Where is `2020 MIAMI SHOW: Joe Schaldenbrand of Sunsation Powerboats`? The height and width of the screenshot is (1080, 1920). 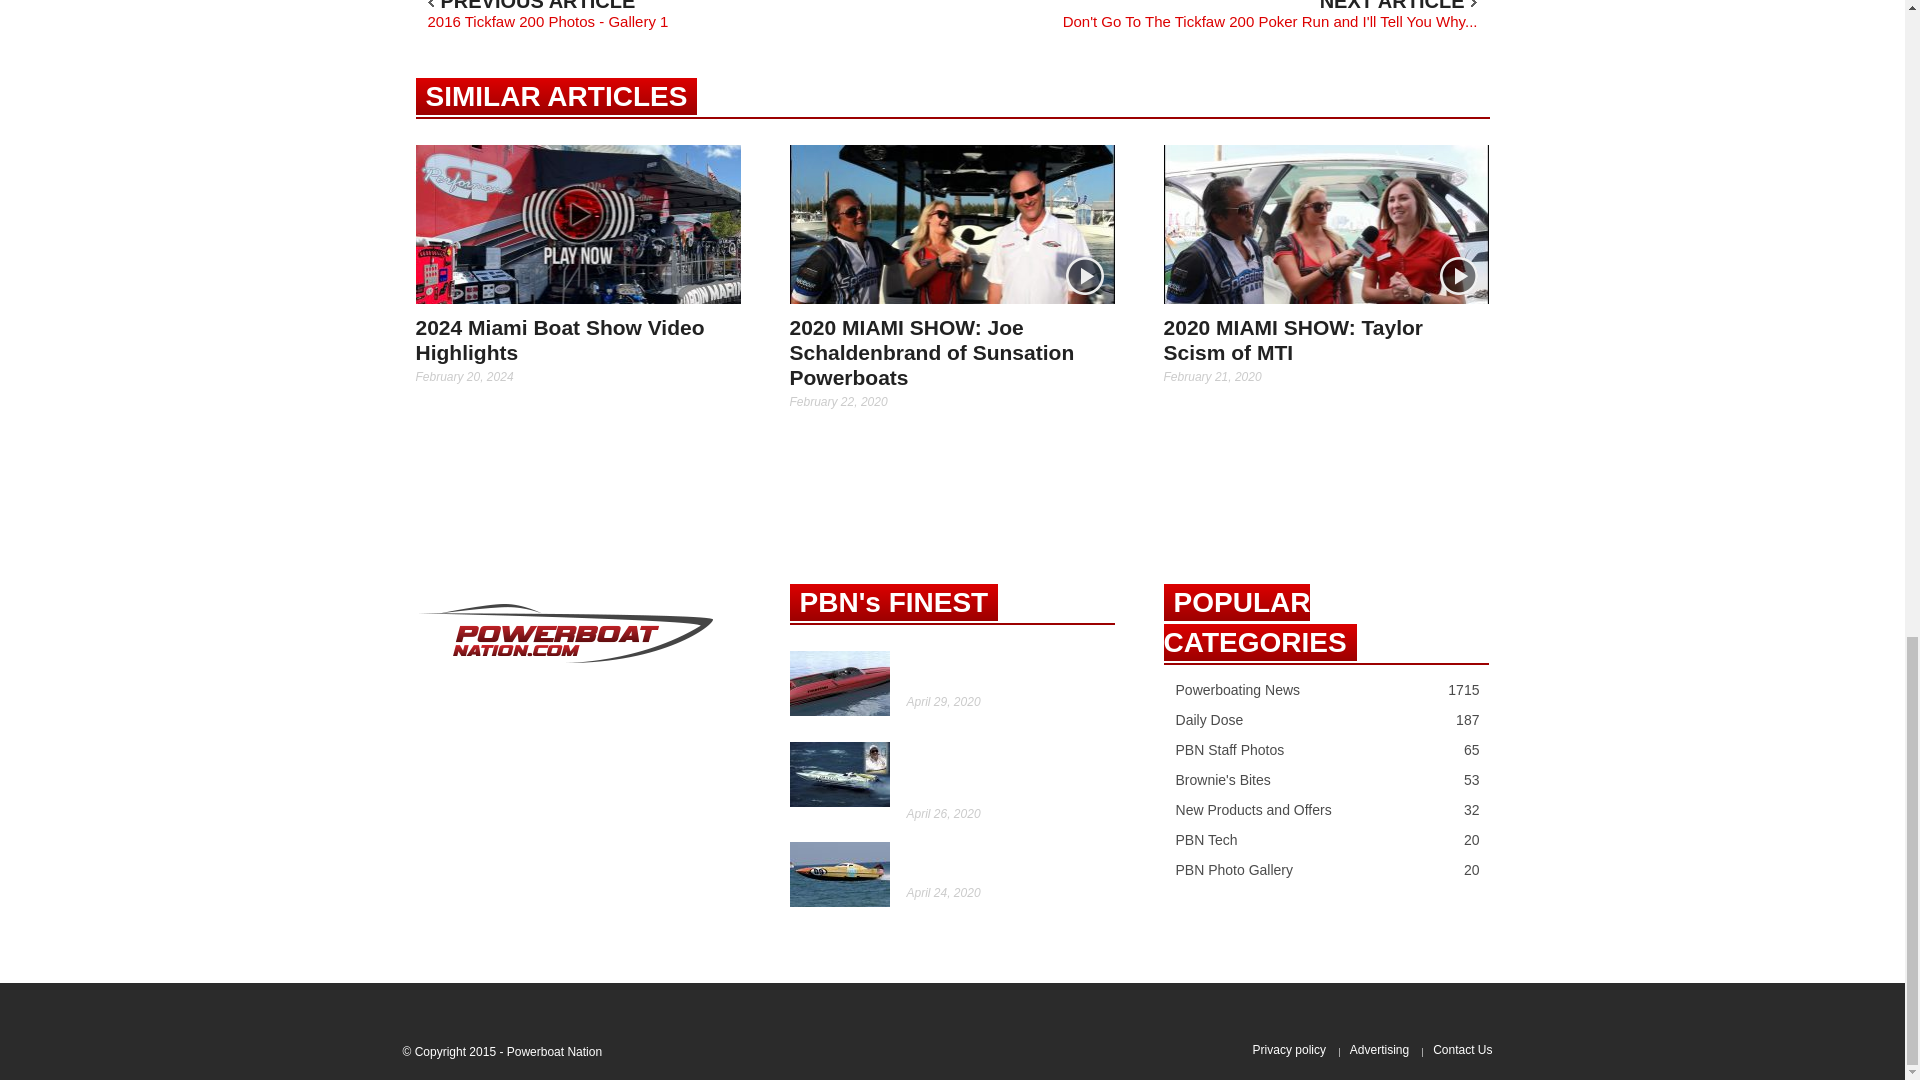
2020 MIAMI SHOW: Joe Schaldenbrand of Sunsation Powerboats is located at coordinates (932, 352).